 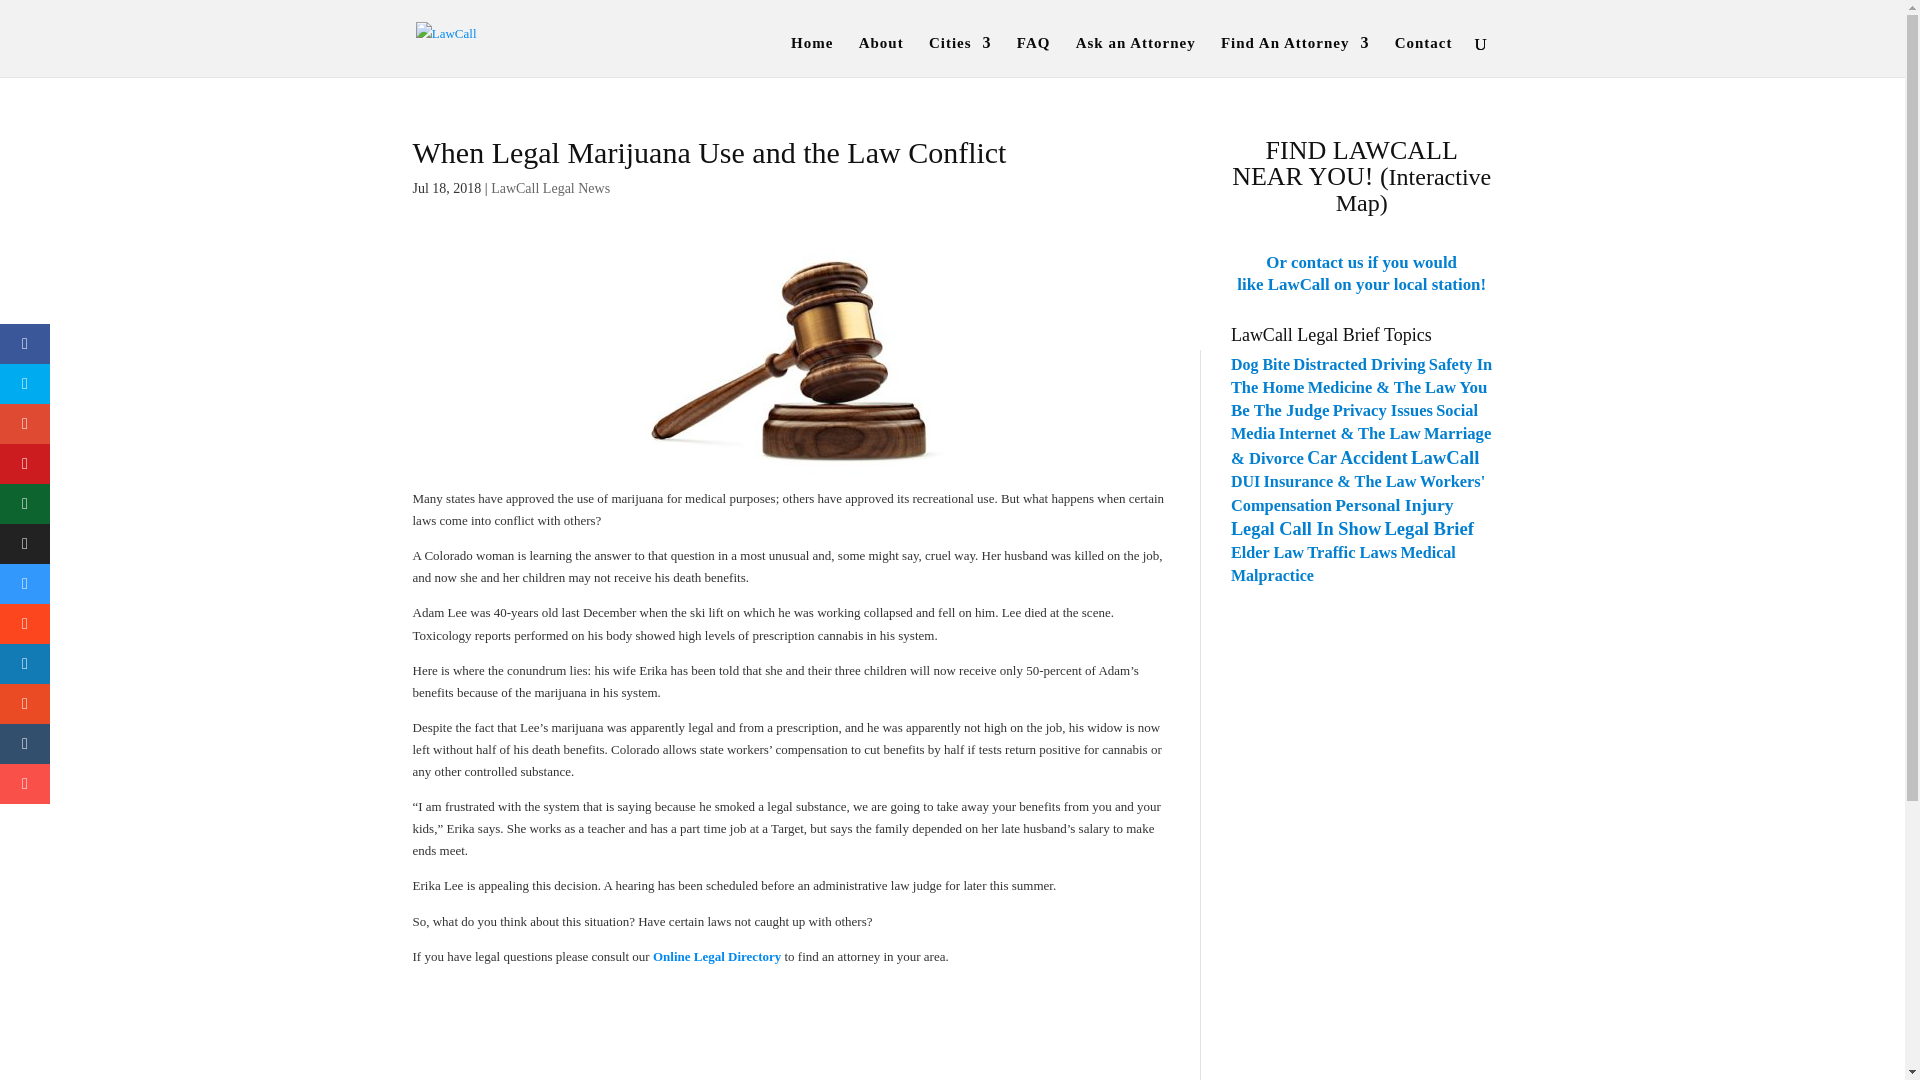 I want to click on LawCall Legal News, so click(x=550, y=188).